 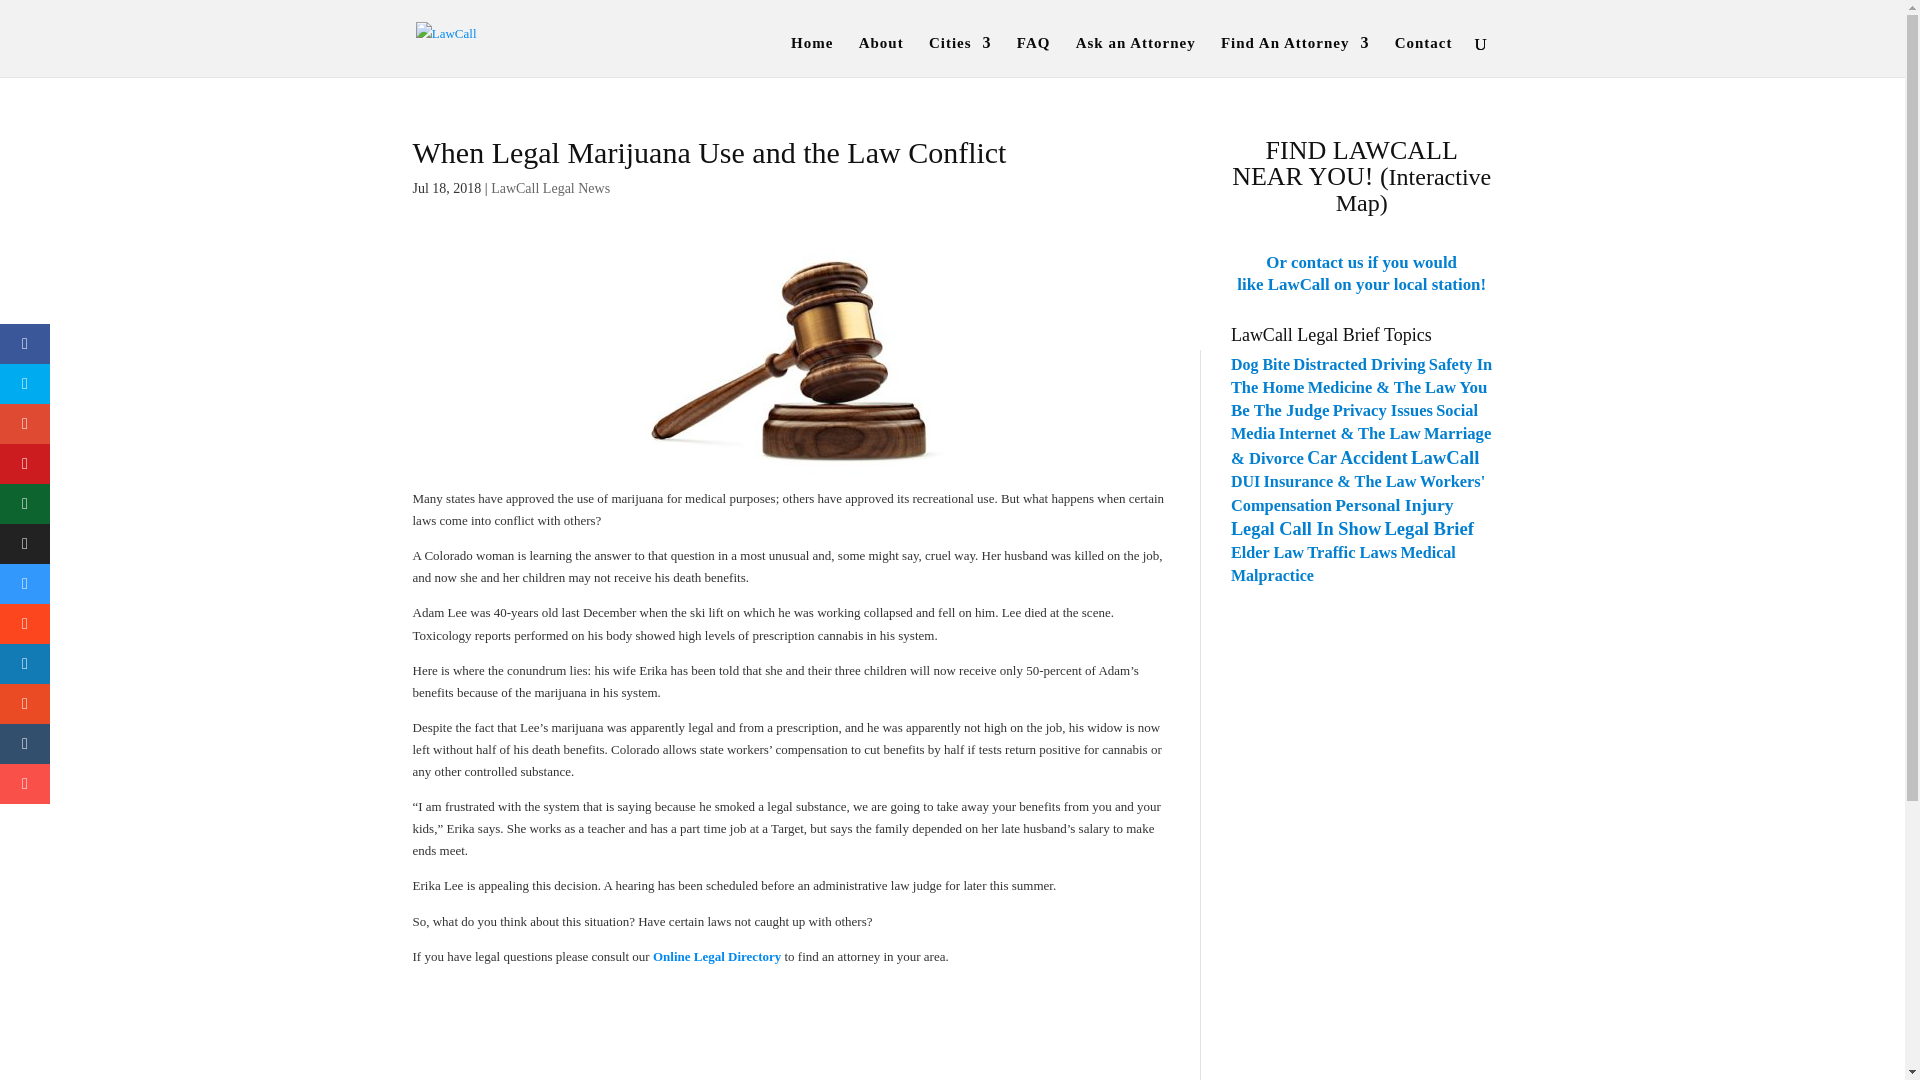 I want to click on LawCall Legal News, so click(x=550, y=188).